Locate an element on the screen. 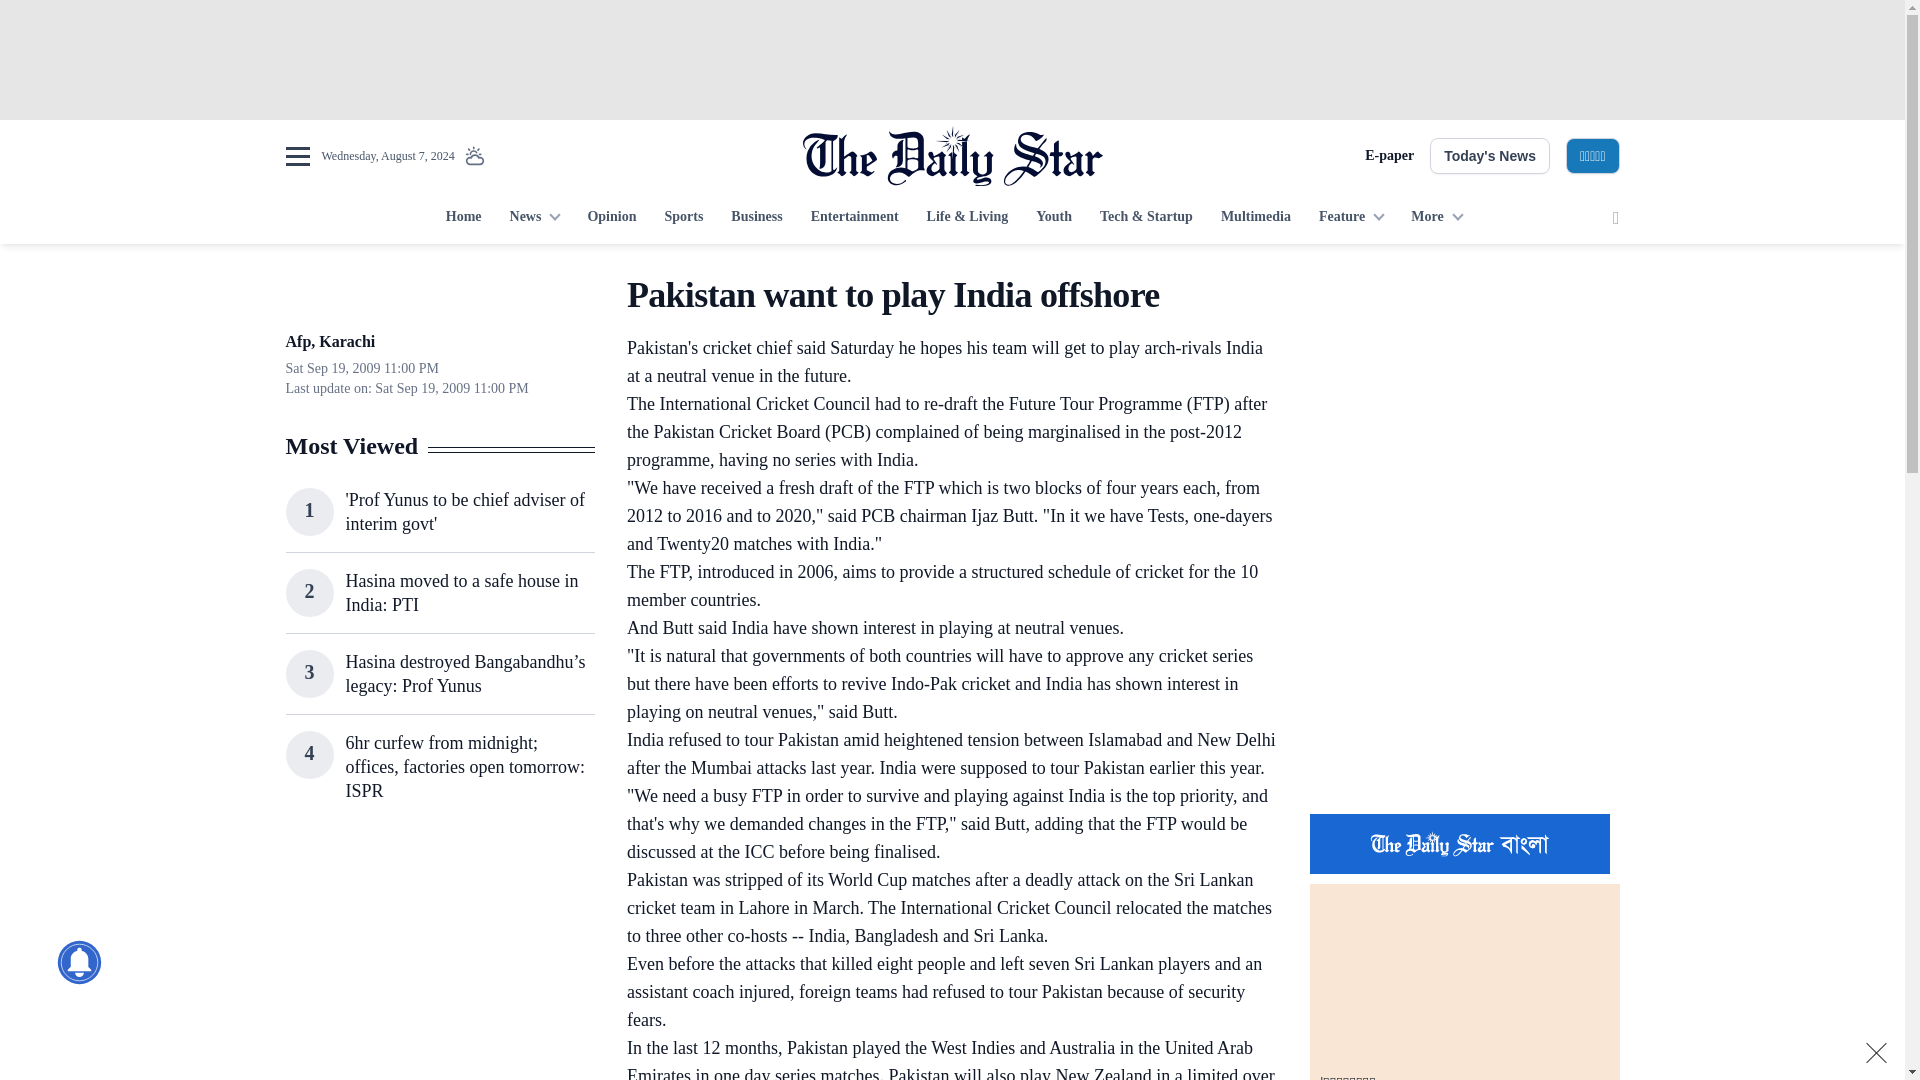  Multimedia is located at coordinates (1256, 218).